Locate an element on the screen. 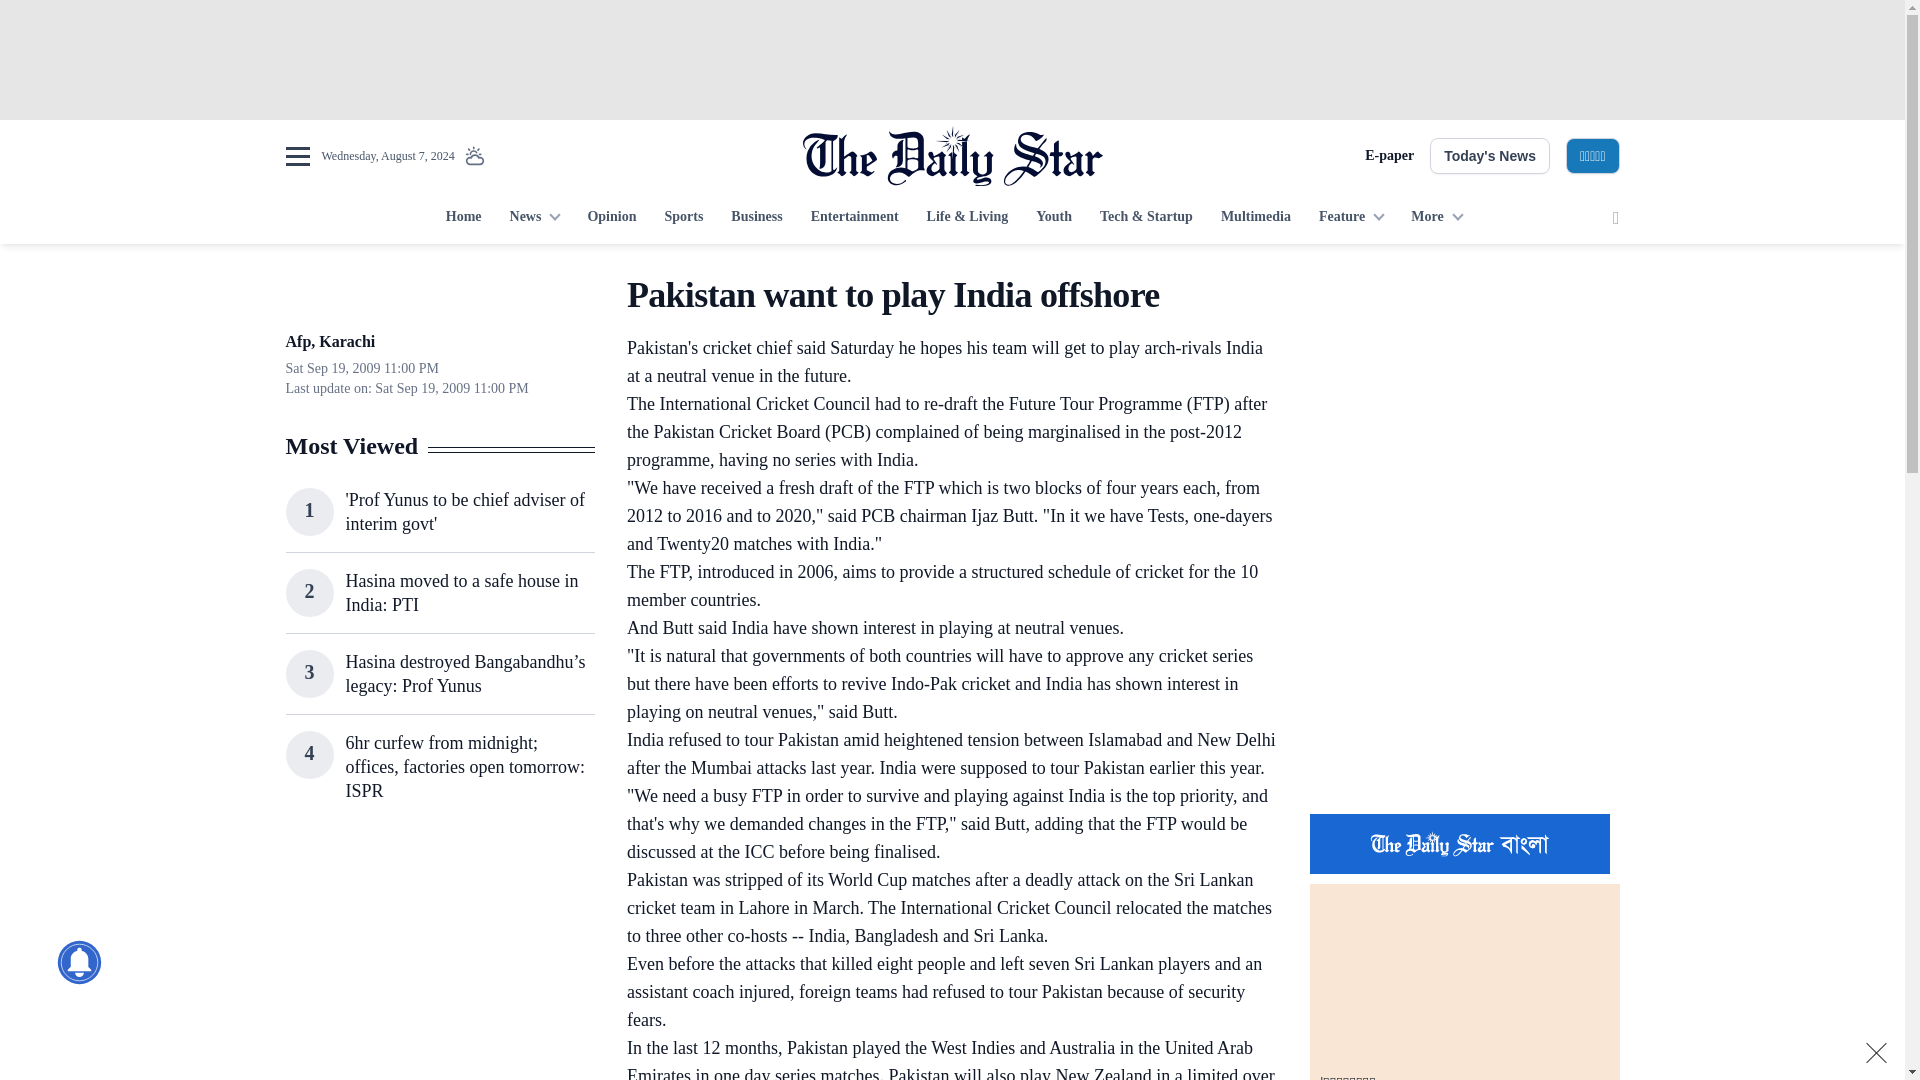  Multimedia is located at coordinates (1256, 218).